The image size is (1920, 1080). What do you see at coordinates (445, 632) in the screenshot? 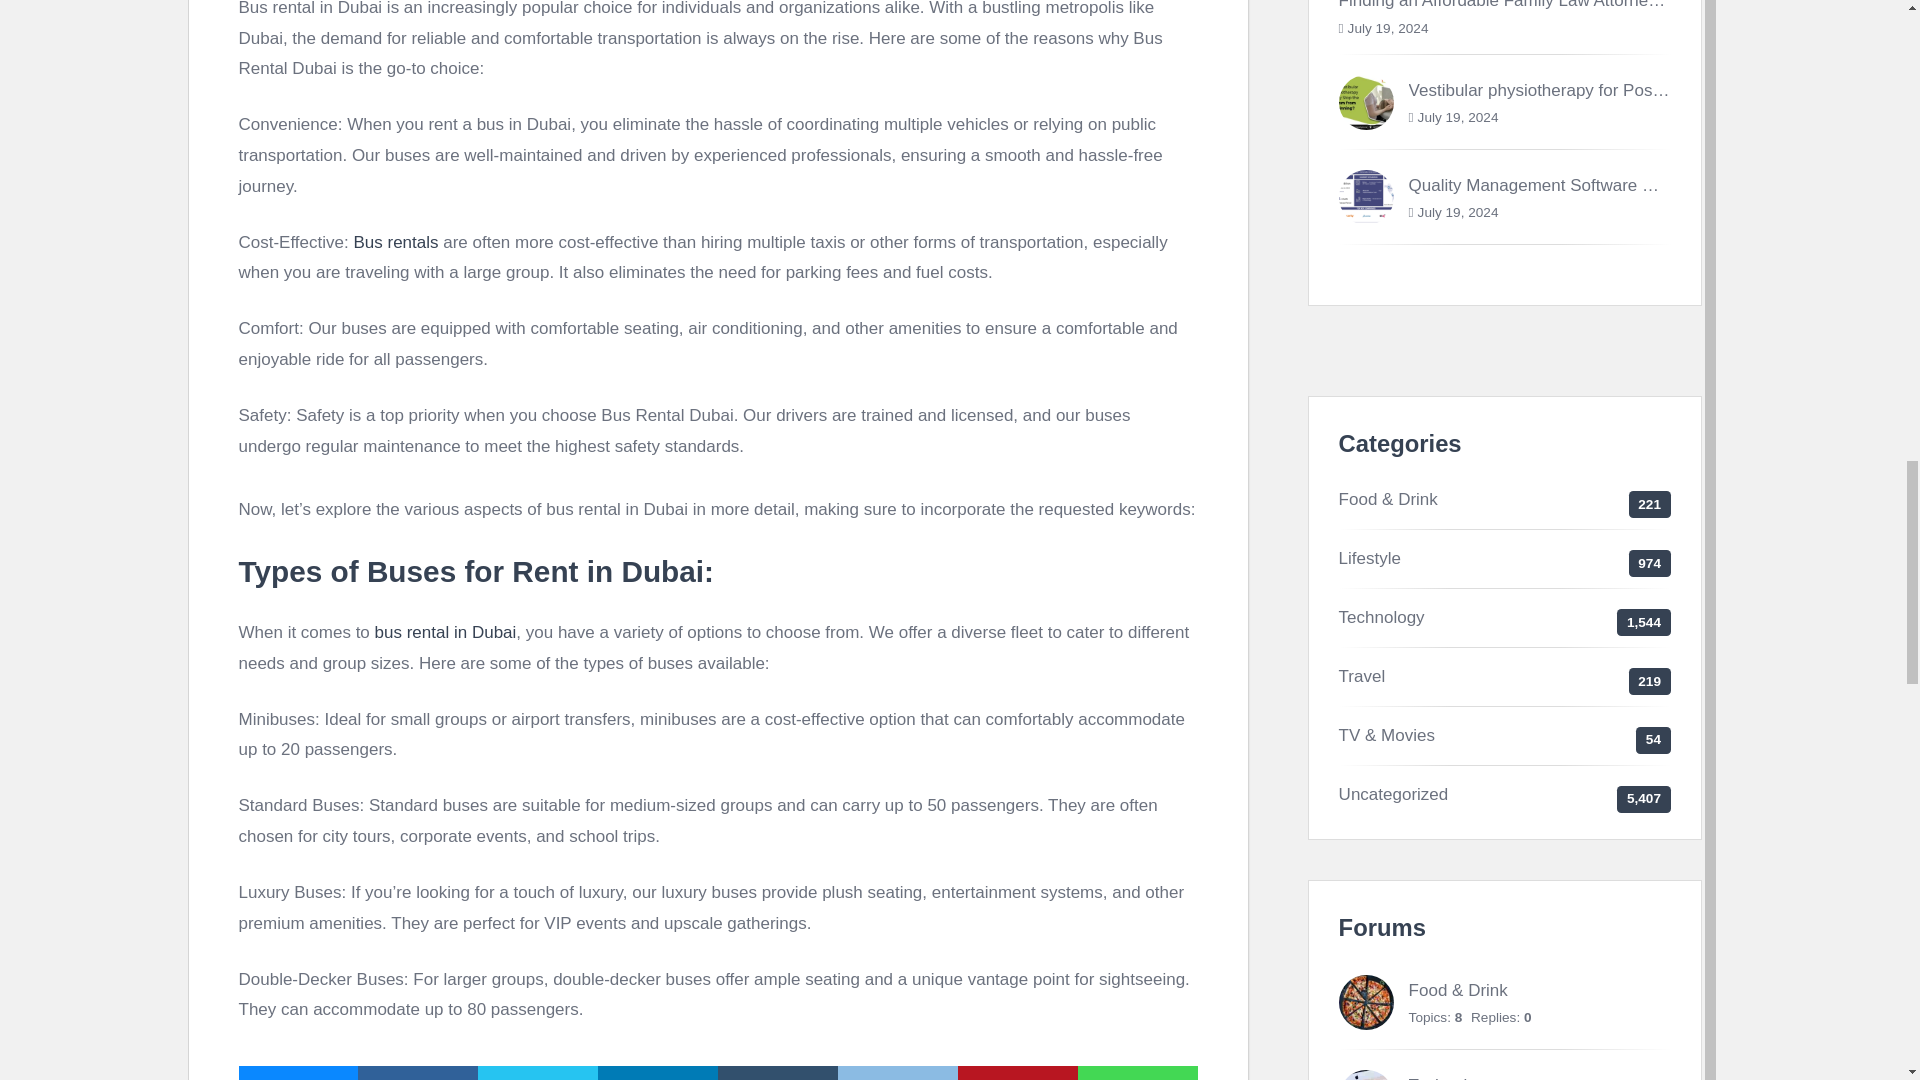
I see `bus rental in Dubai` at bounding box center [445, 632].